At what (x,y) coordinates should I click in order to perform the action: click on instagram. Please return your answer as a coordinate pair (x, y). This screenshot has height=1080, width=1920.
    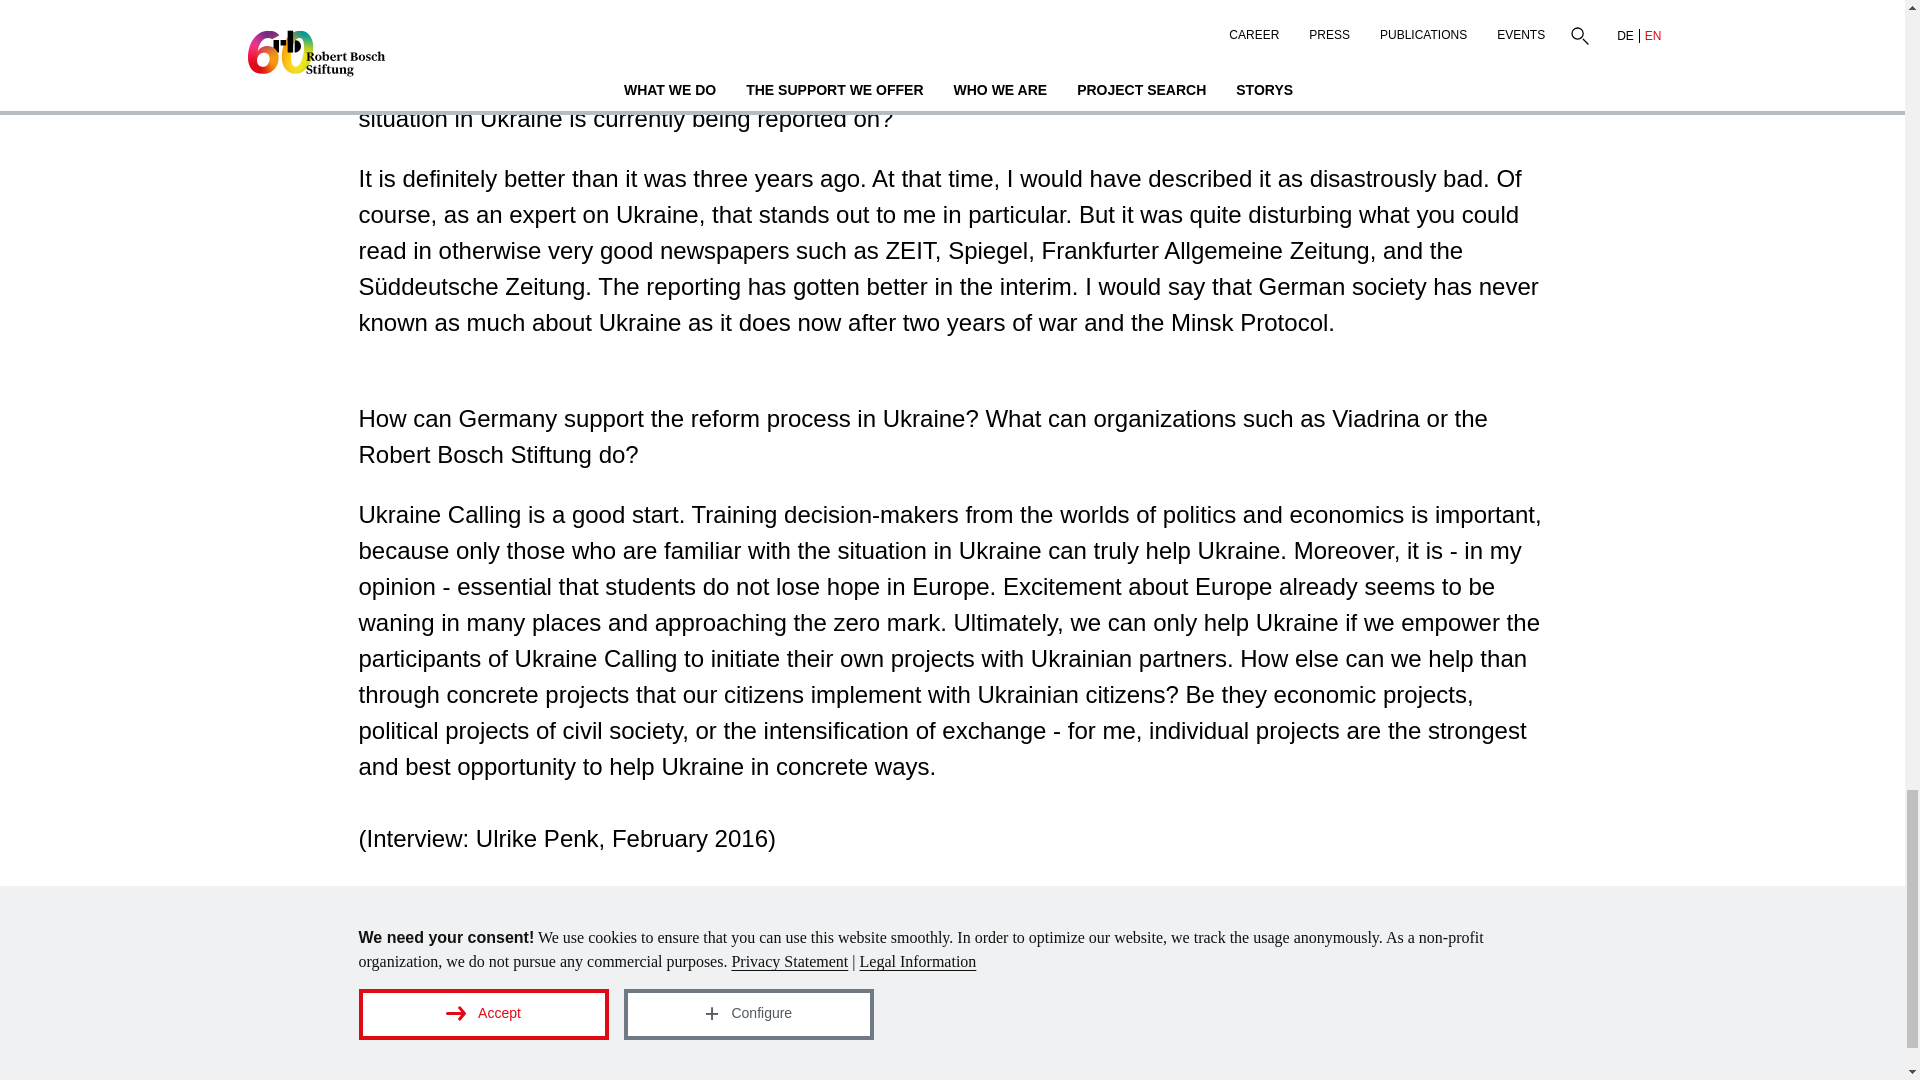
    Looking at the image, I should click on (595, 1001).